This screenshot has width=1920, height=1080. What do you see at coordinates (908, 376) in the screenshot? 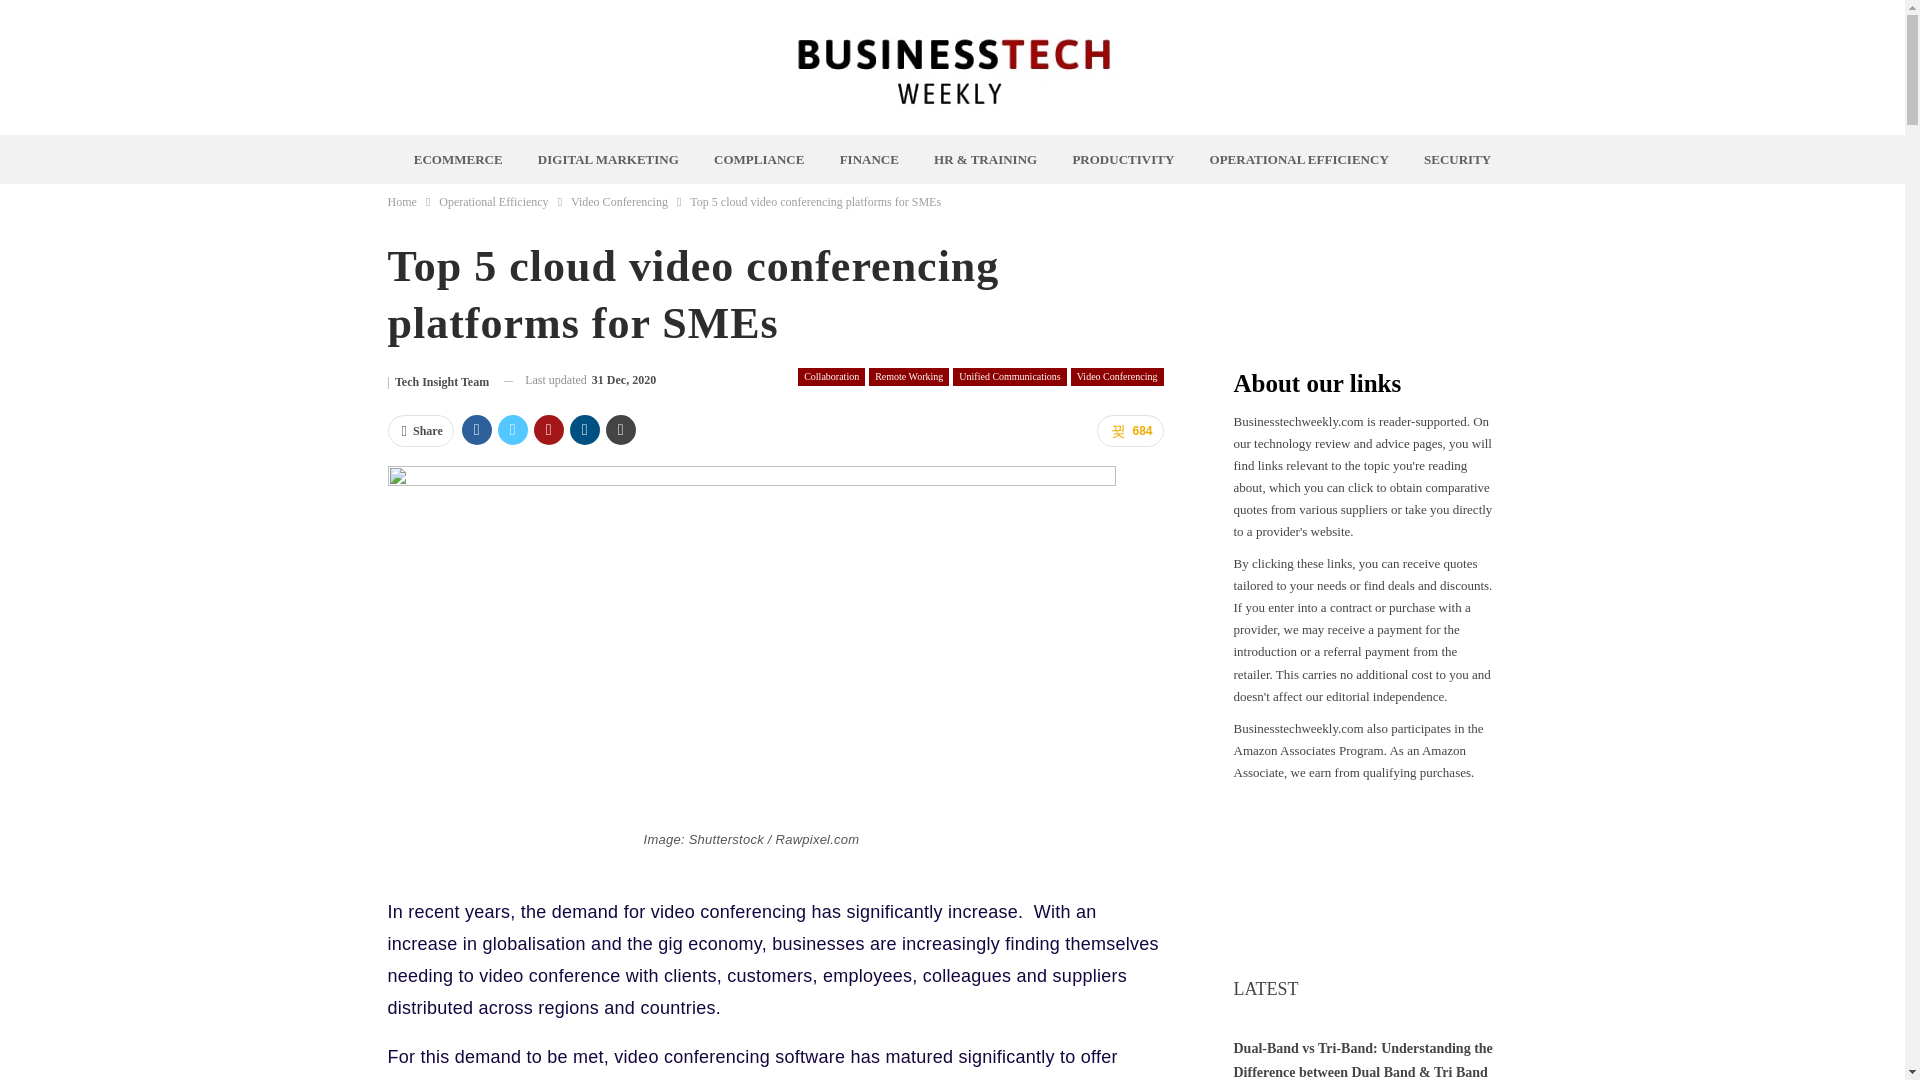
I see `Remote Working` at bounding box center [908, 376].